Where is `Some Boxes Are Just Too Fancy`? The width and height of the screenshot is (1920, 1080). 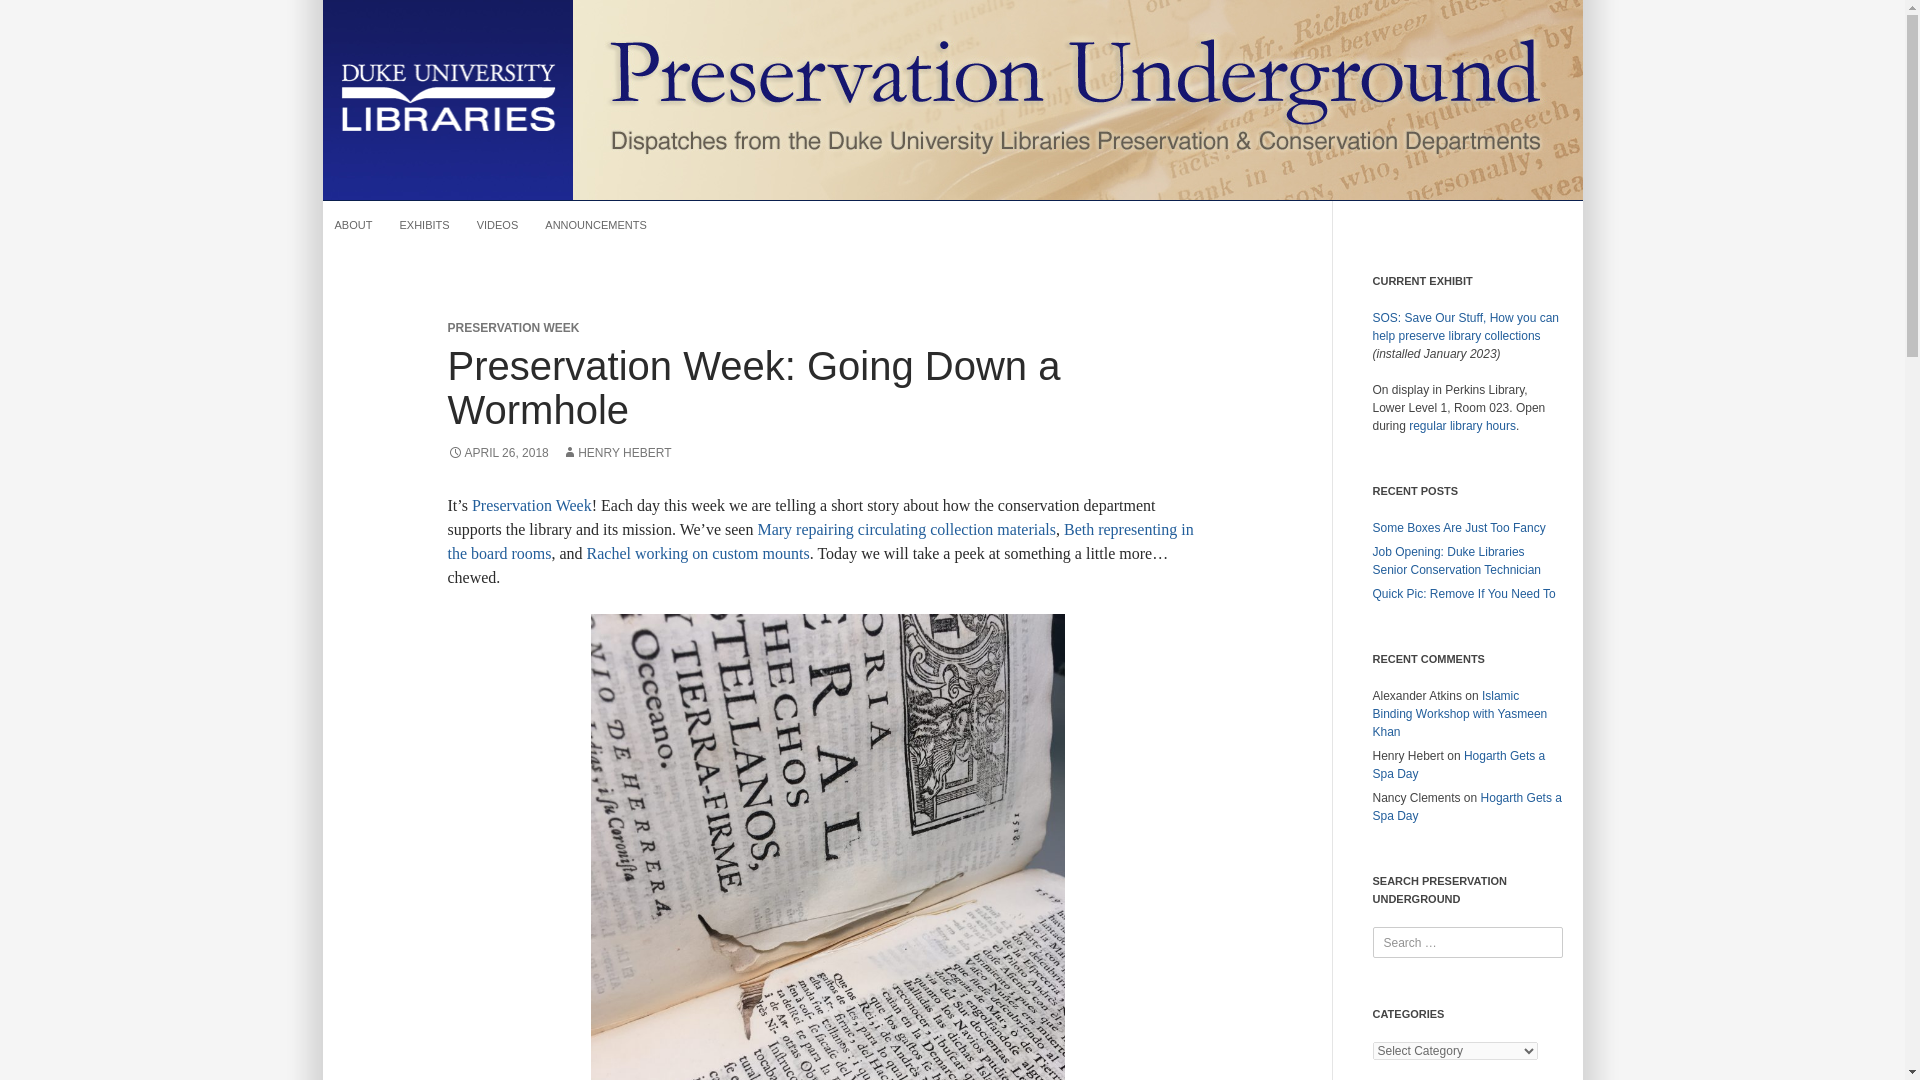
Some Boxes Are Just Too Fancy is located at coordinates (1458, 527).